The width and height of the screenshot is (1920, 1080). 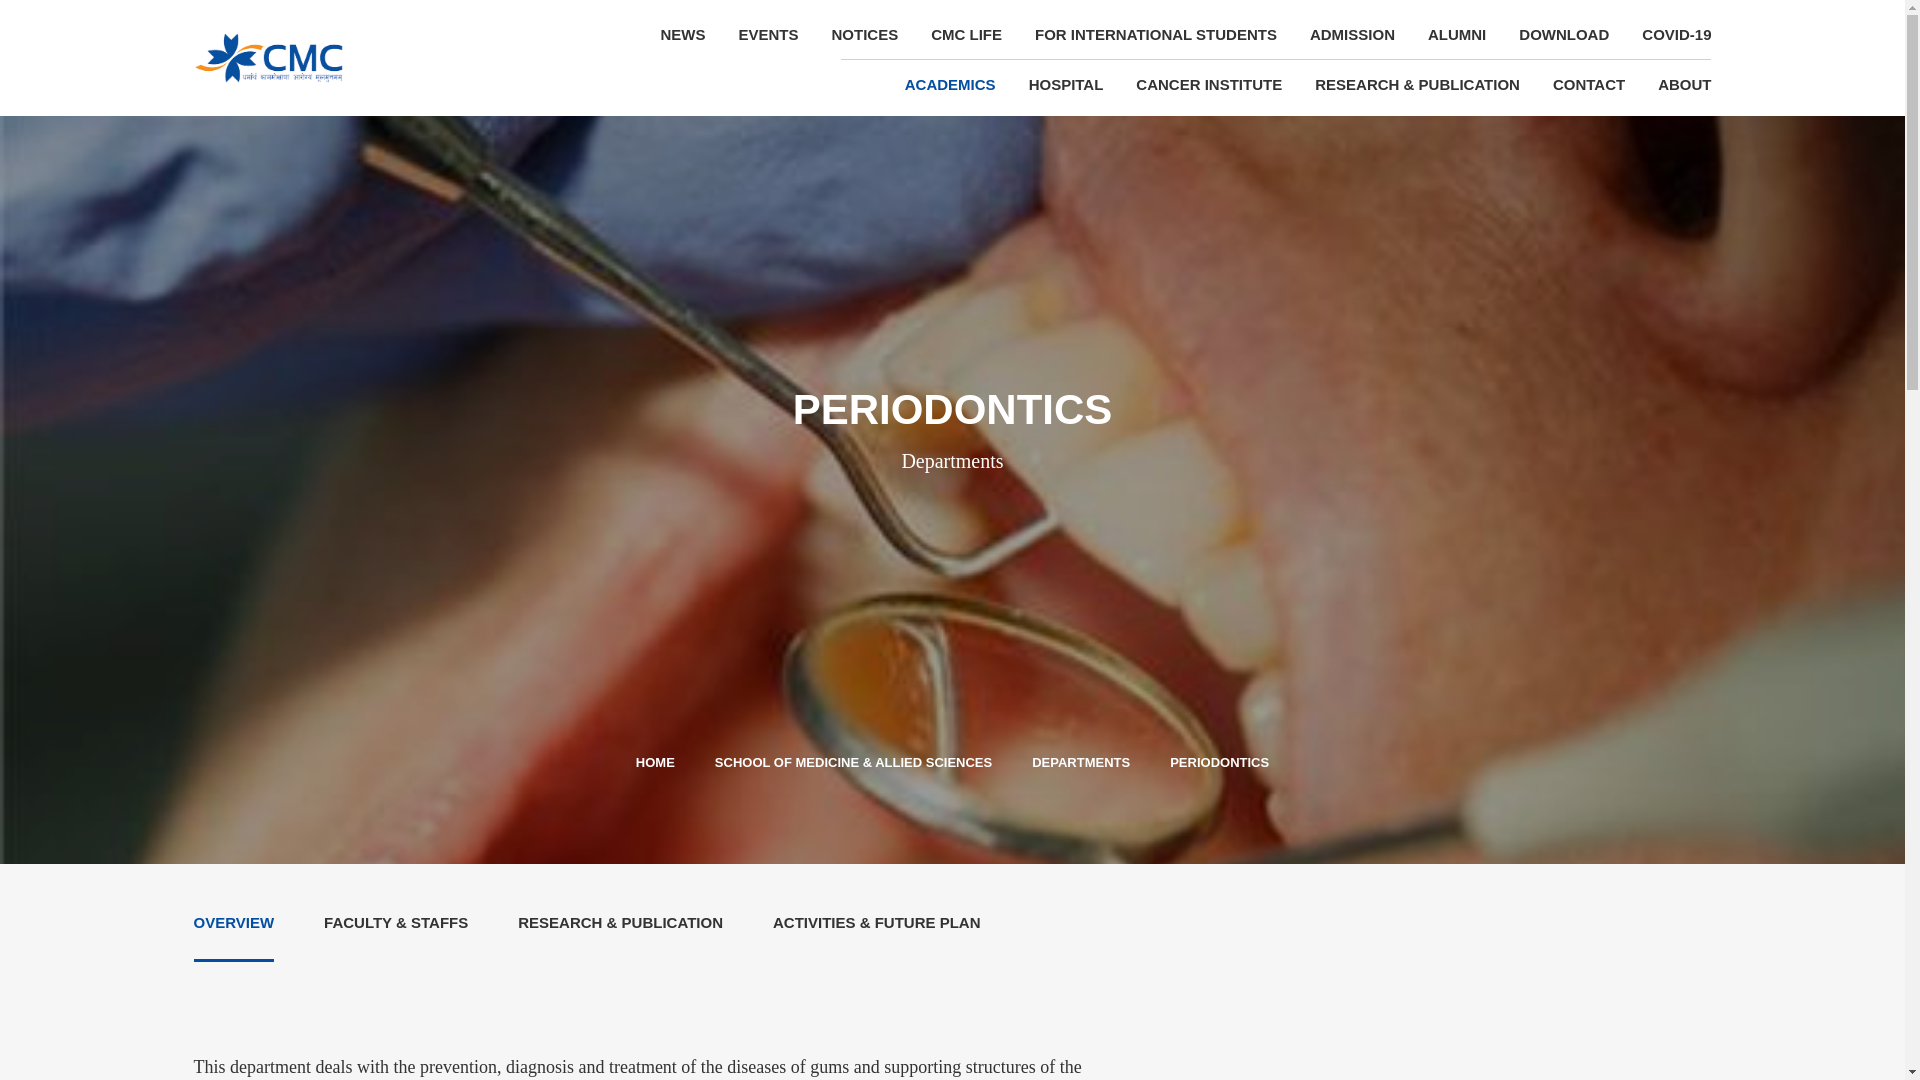 I want to click on ACADEMICS, so click(x=949, y=84).